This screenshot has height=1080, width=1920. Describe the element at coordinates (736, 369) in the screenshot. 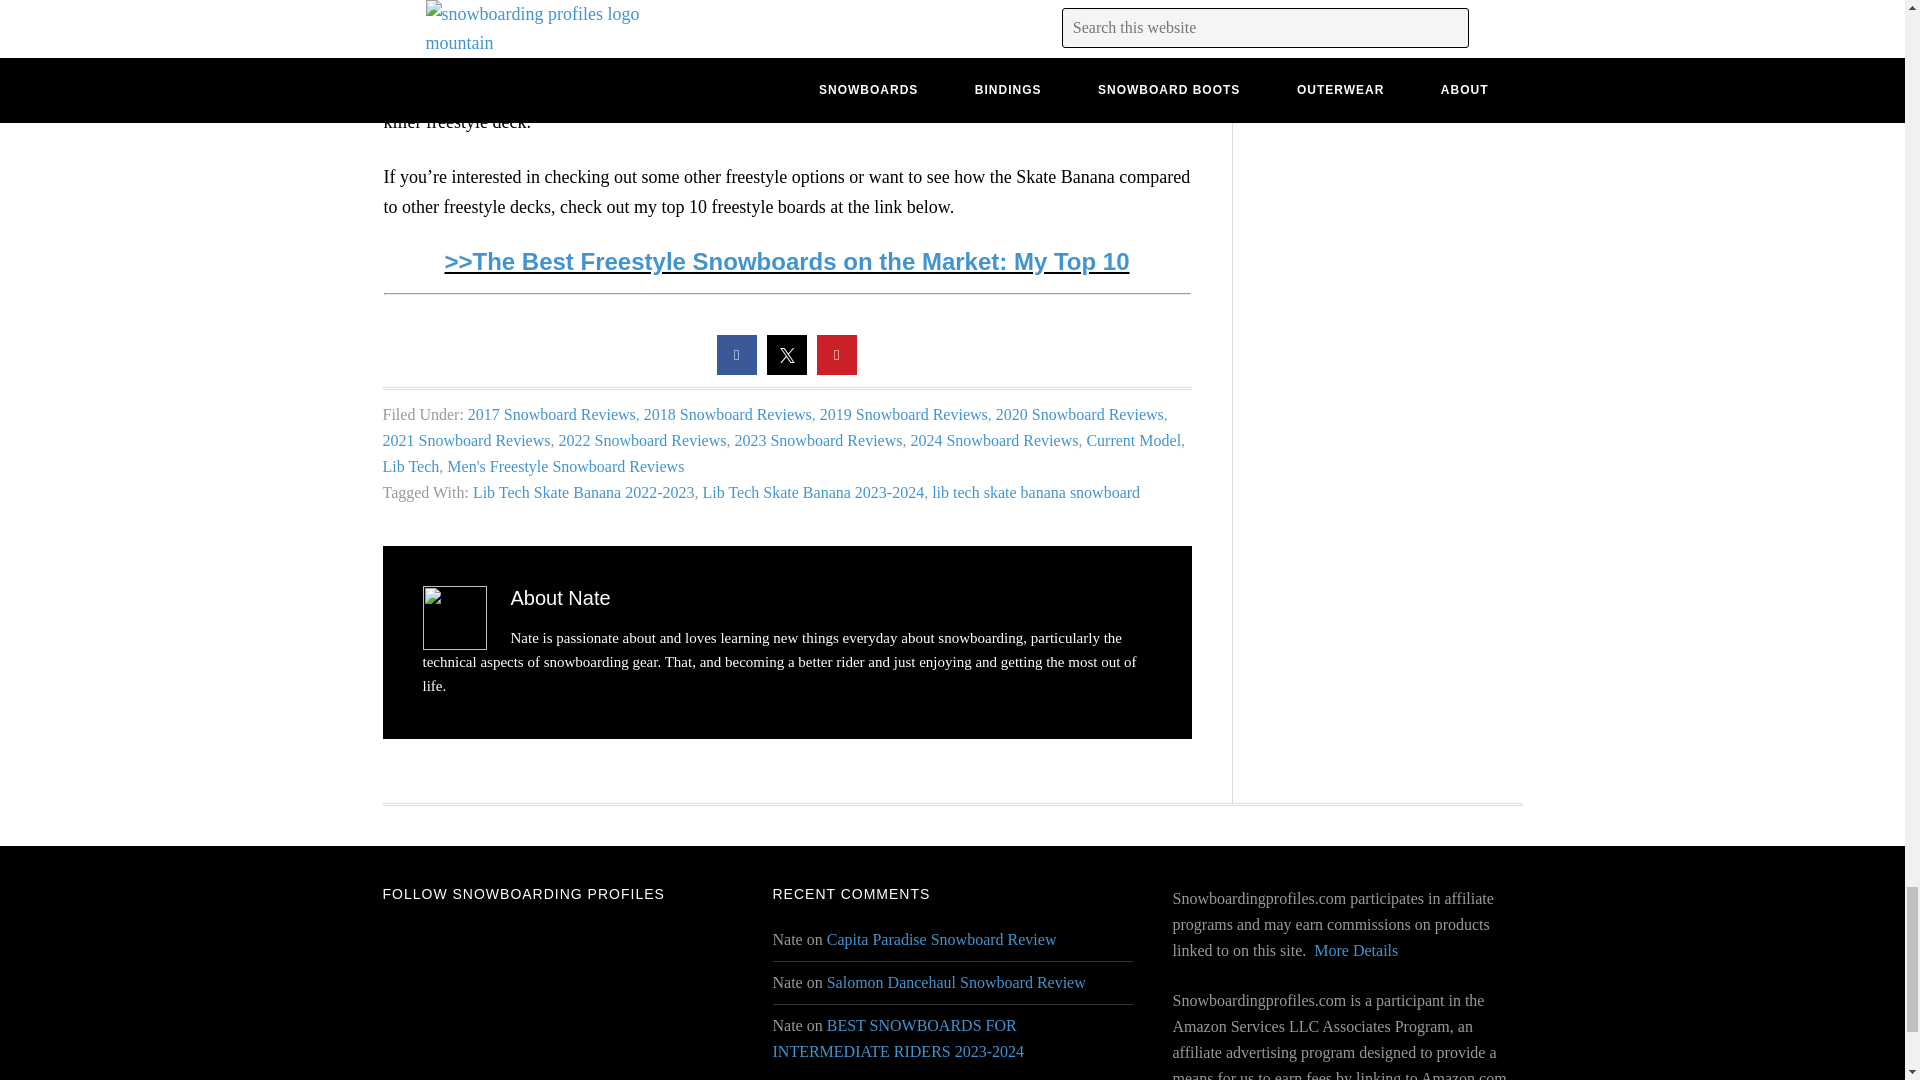

I see `Share on Facebook` at that location.